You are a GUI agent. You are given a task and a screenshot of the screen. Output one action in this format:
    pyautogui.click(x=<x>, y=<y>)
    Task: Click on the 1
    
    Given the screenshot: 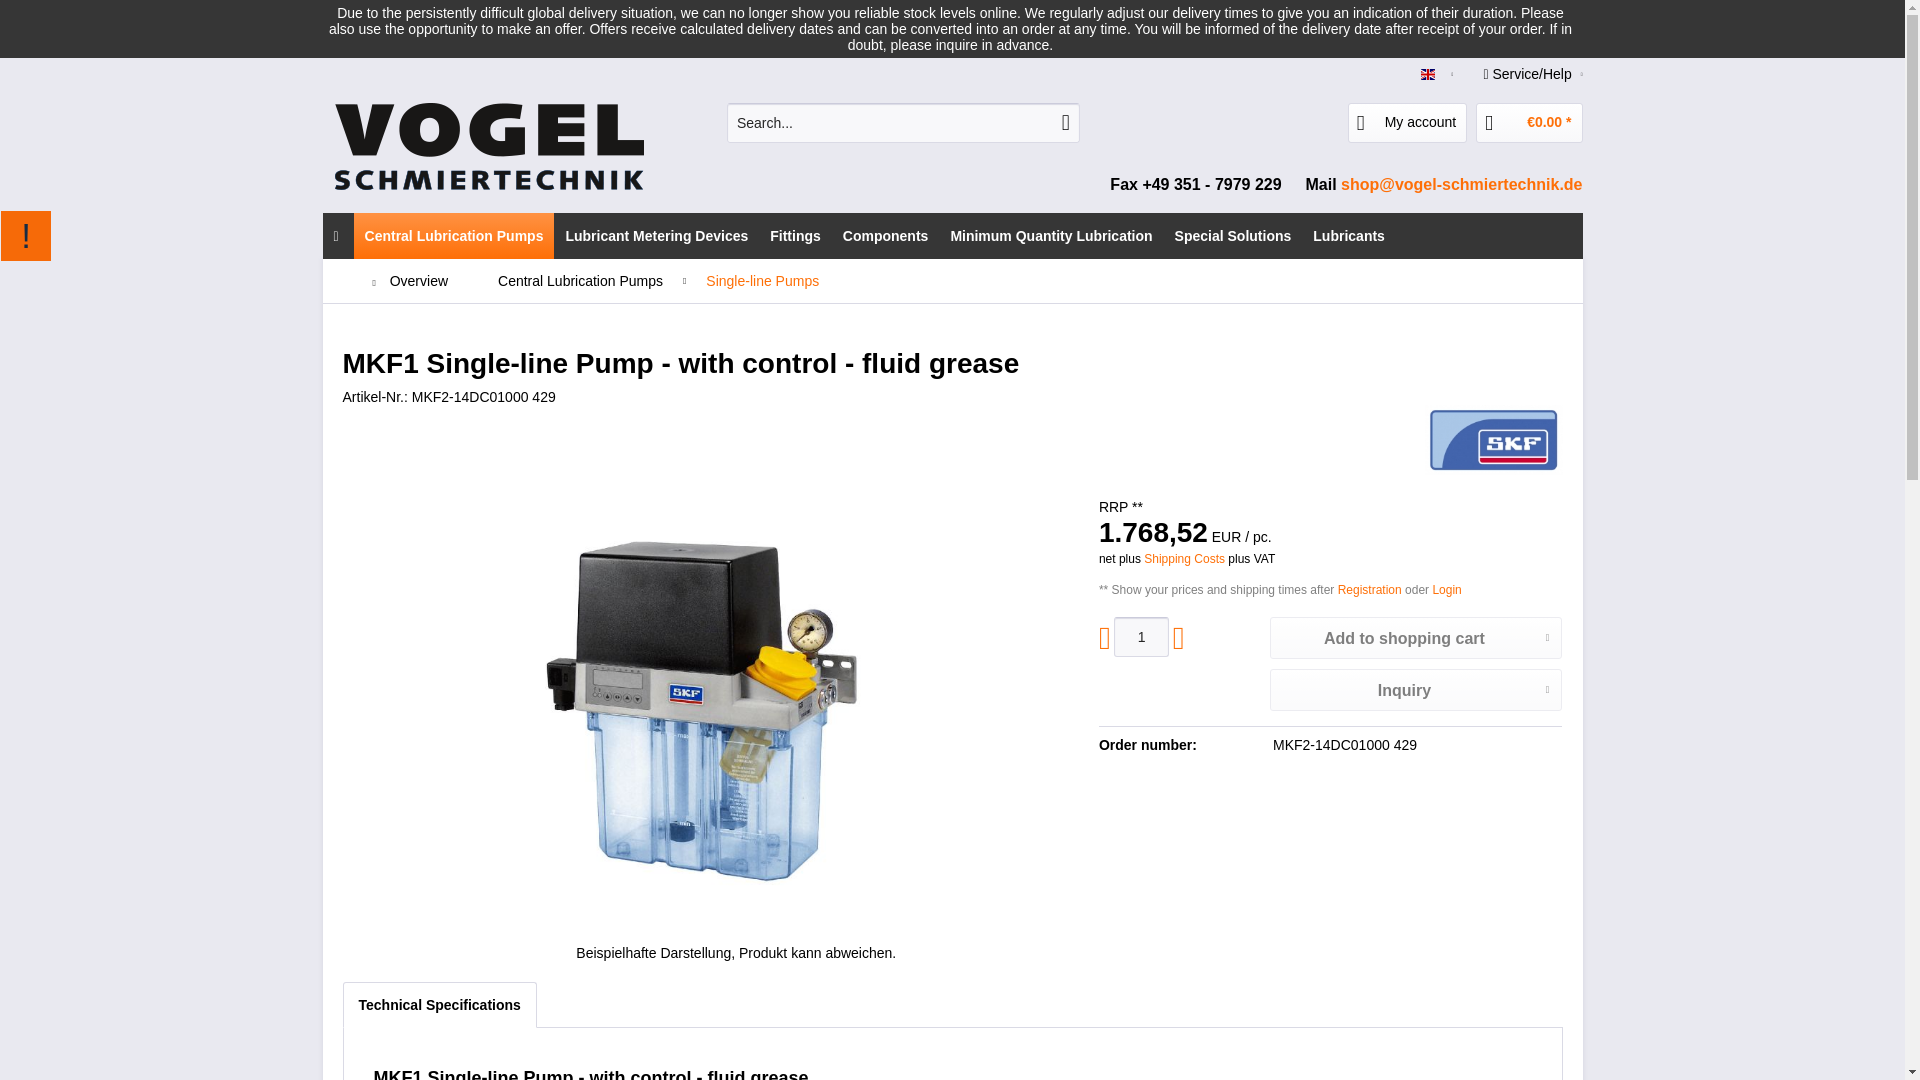 What is the action you would take?
    pyautogui.click(x=1140, y=636)
    